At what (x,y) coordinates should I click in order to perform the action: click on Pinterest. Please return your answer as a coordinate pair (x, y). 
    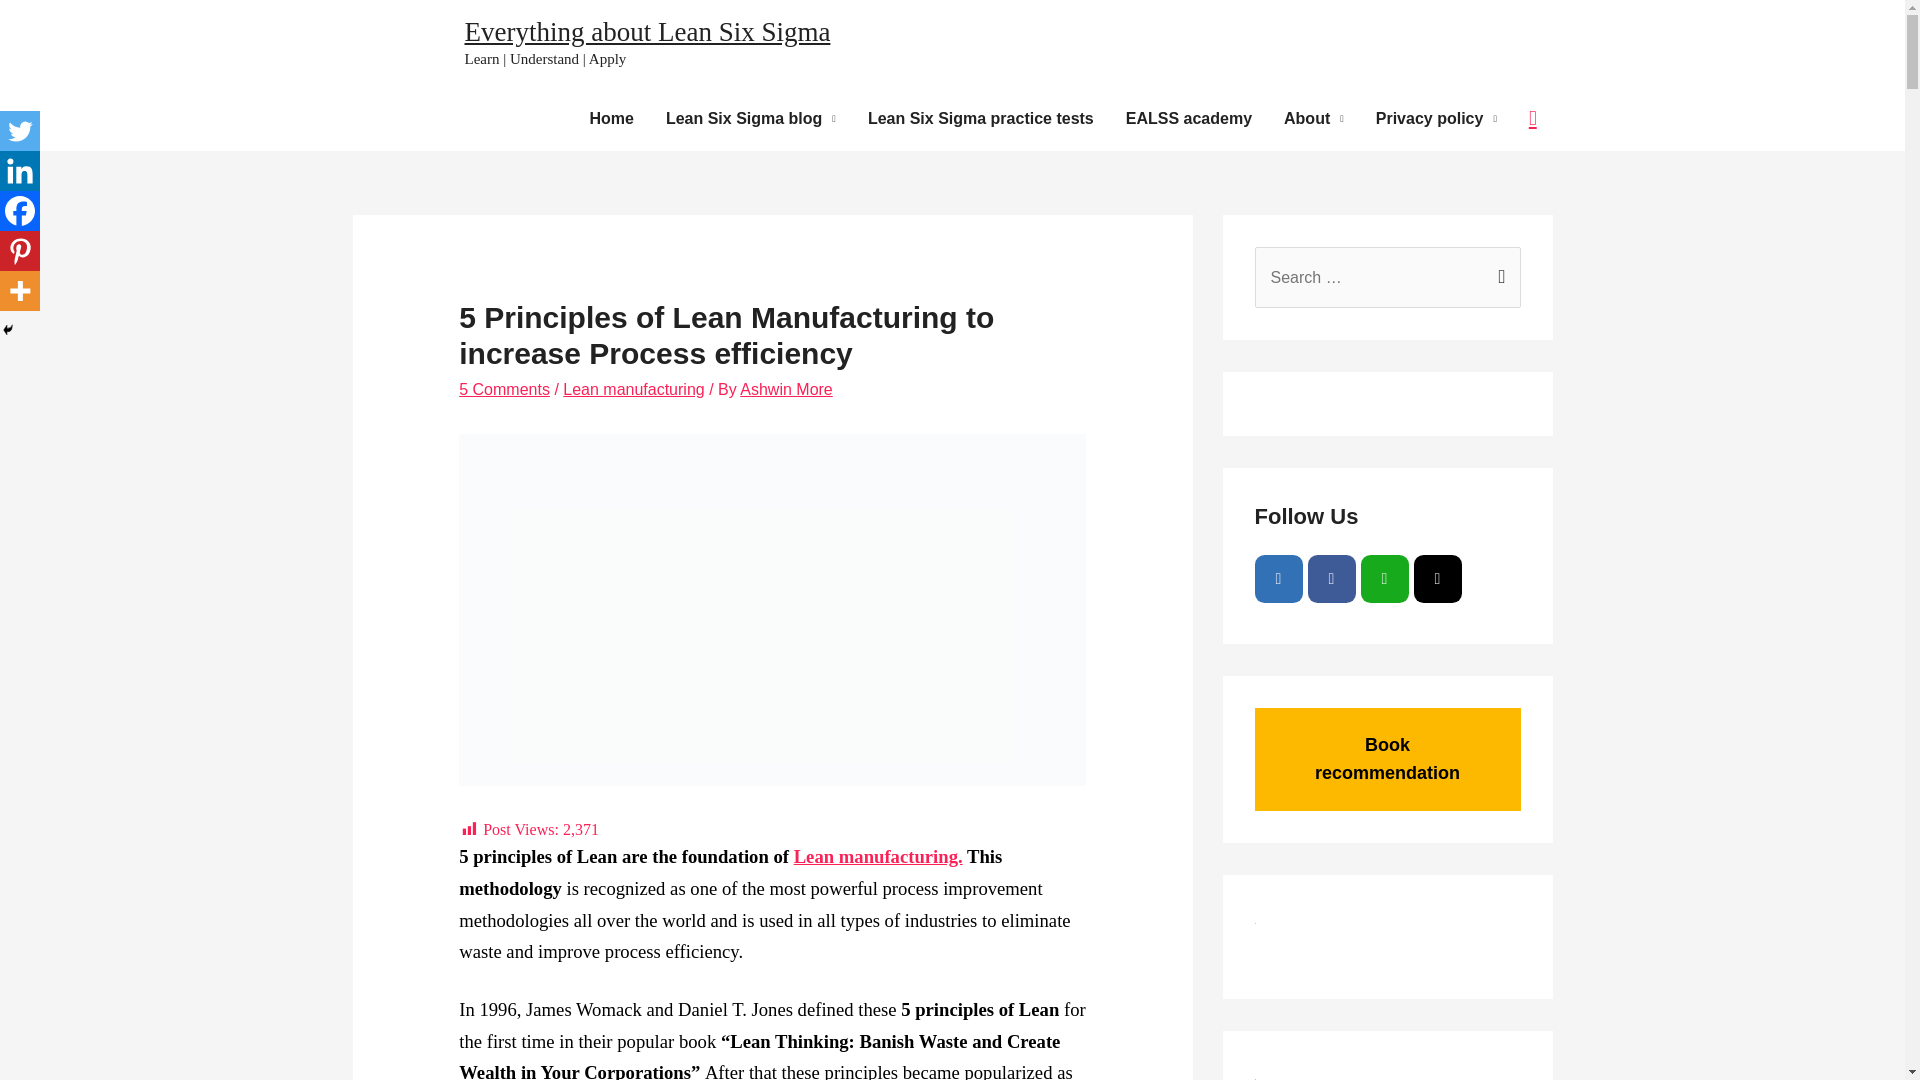
    Looking at the image, I should click on (20, 251).